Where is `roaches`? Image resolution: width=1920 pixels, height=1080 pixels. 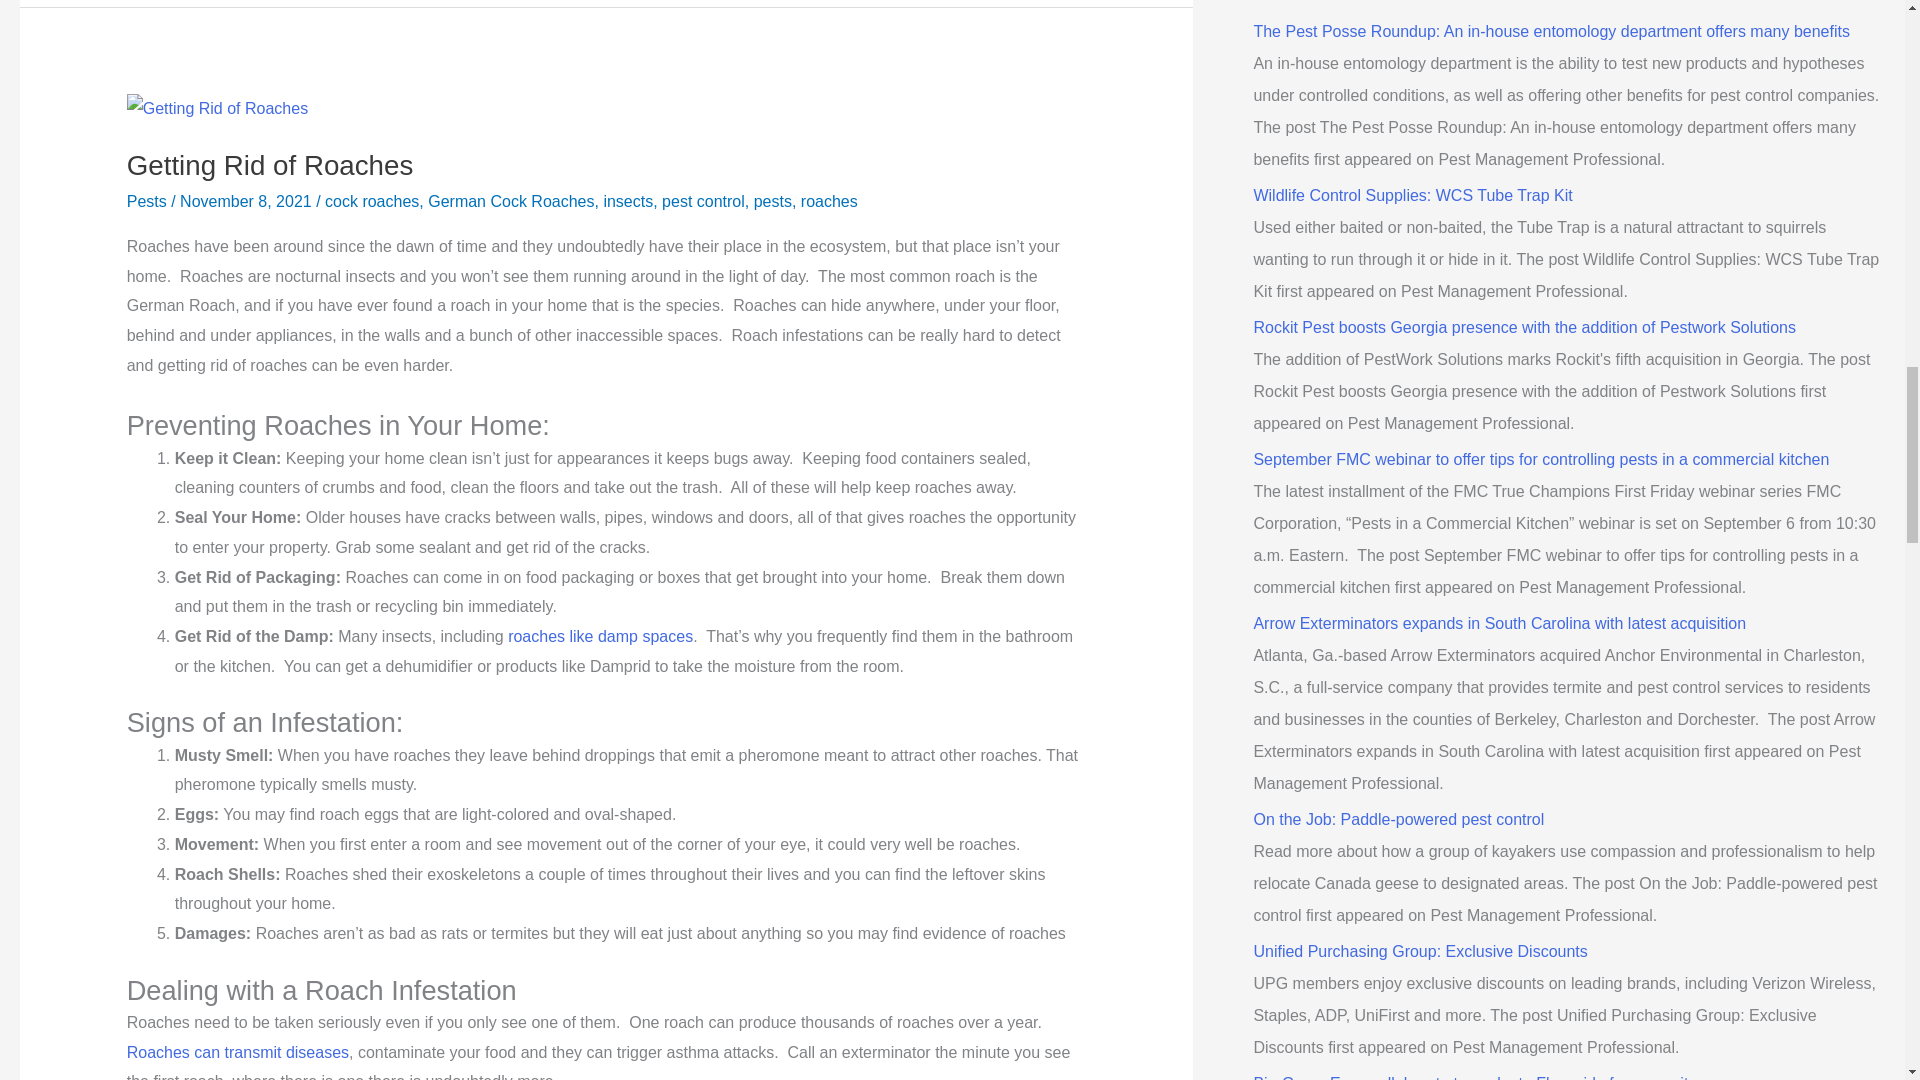 roaches is located at coordinates (829, 201).